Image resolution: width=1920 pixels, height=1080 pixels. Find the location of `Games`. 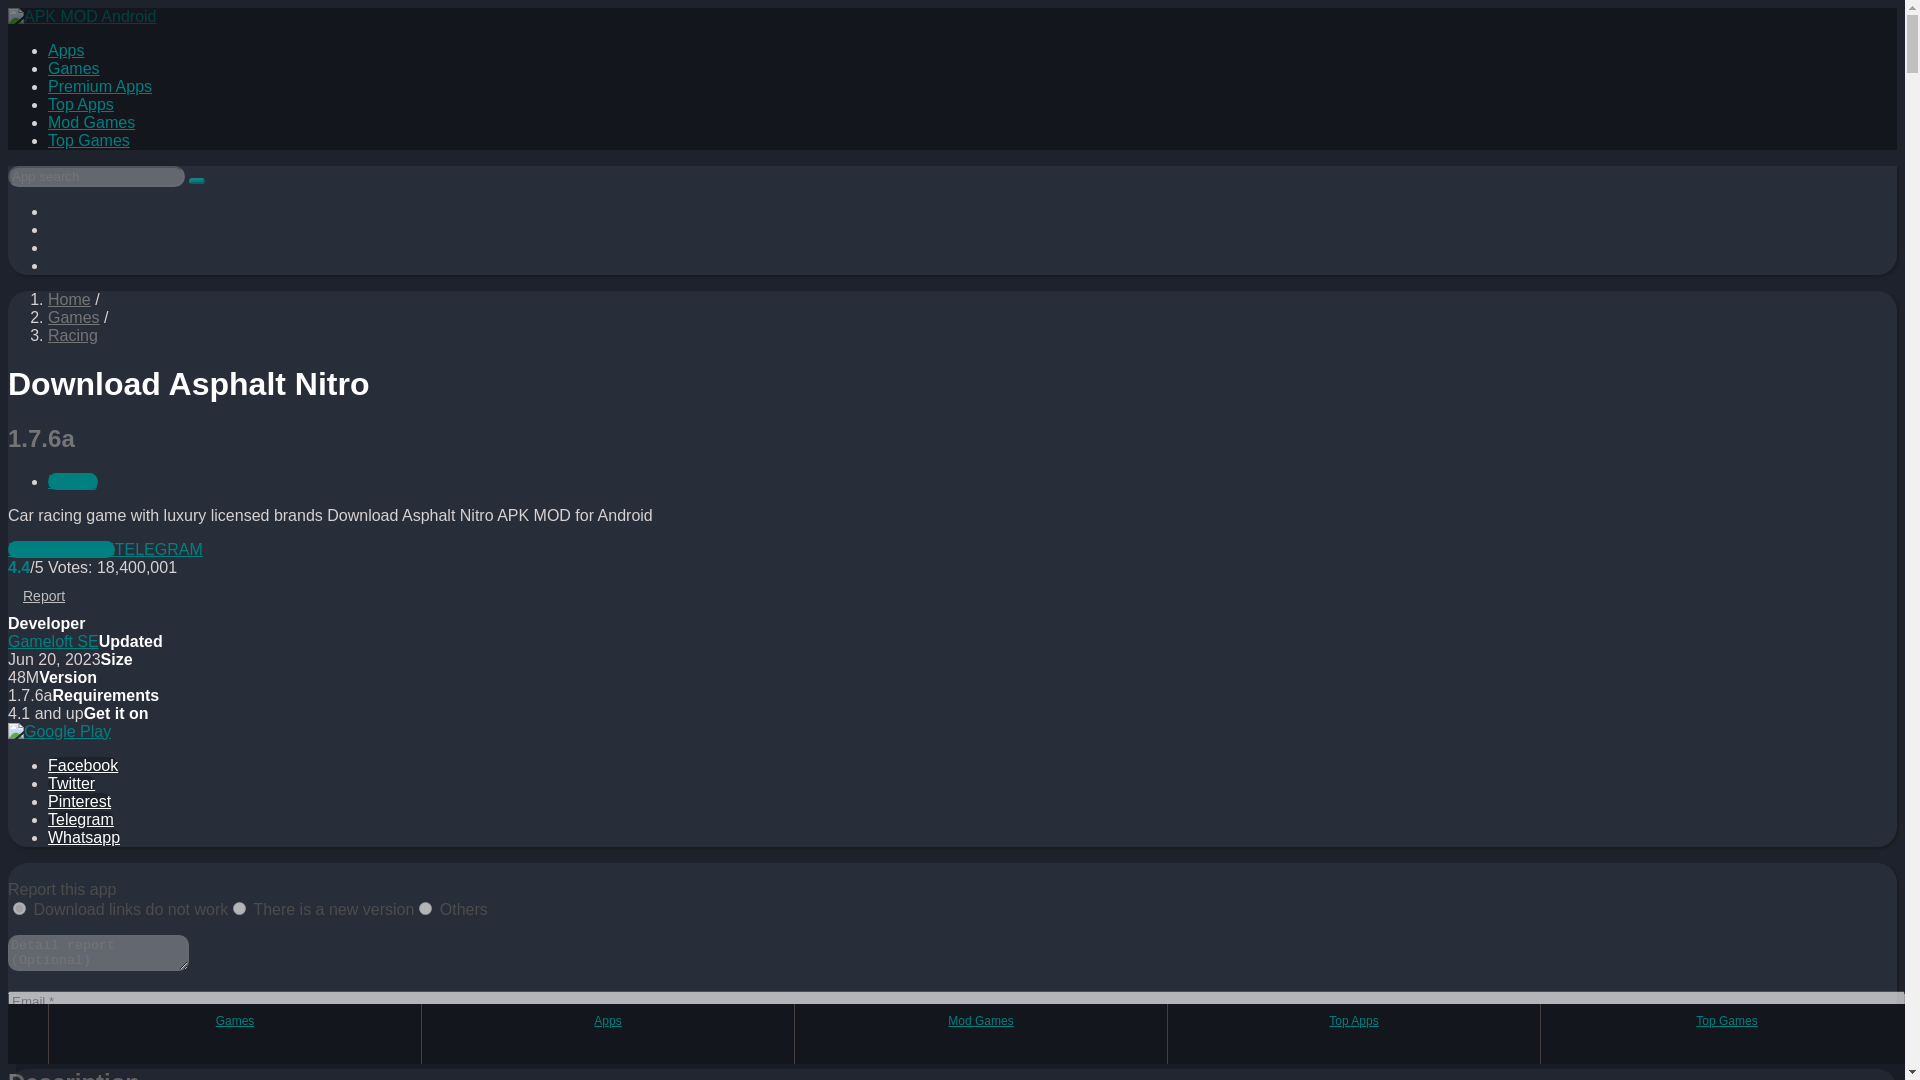

Games is located at coordinates (74, 68).